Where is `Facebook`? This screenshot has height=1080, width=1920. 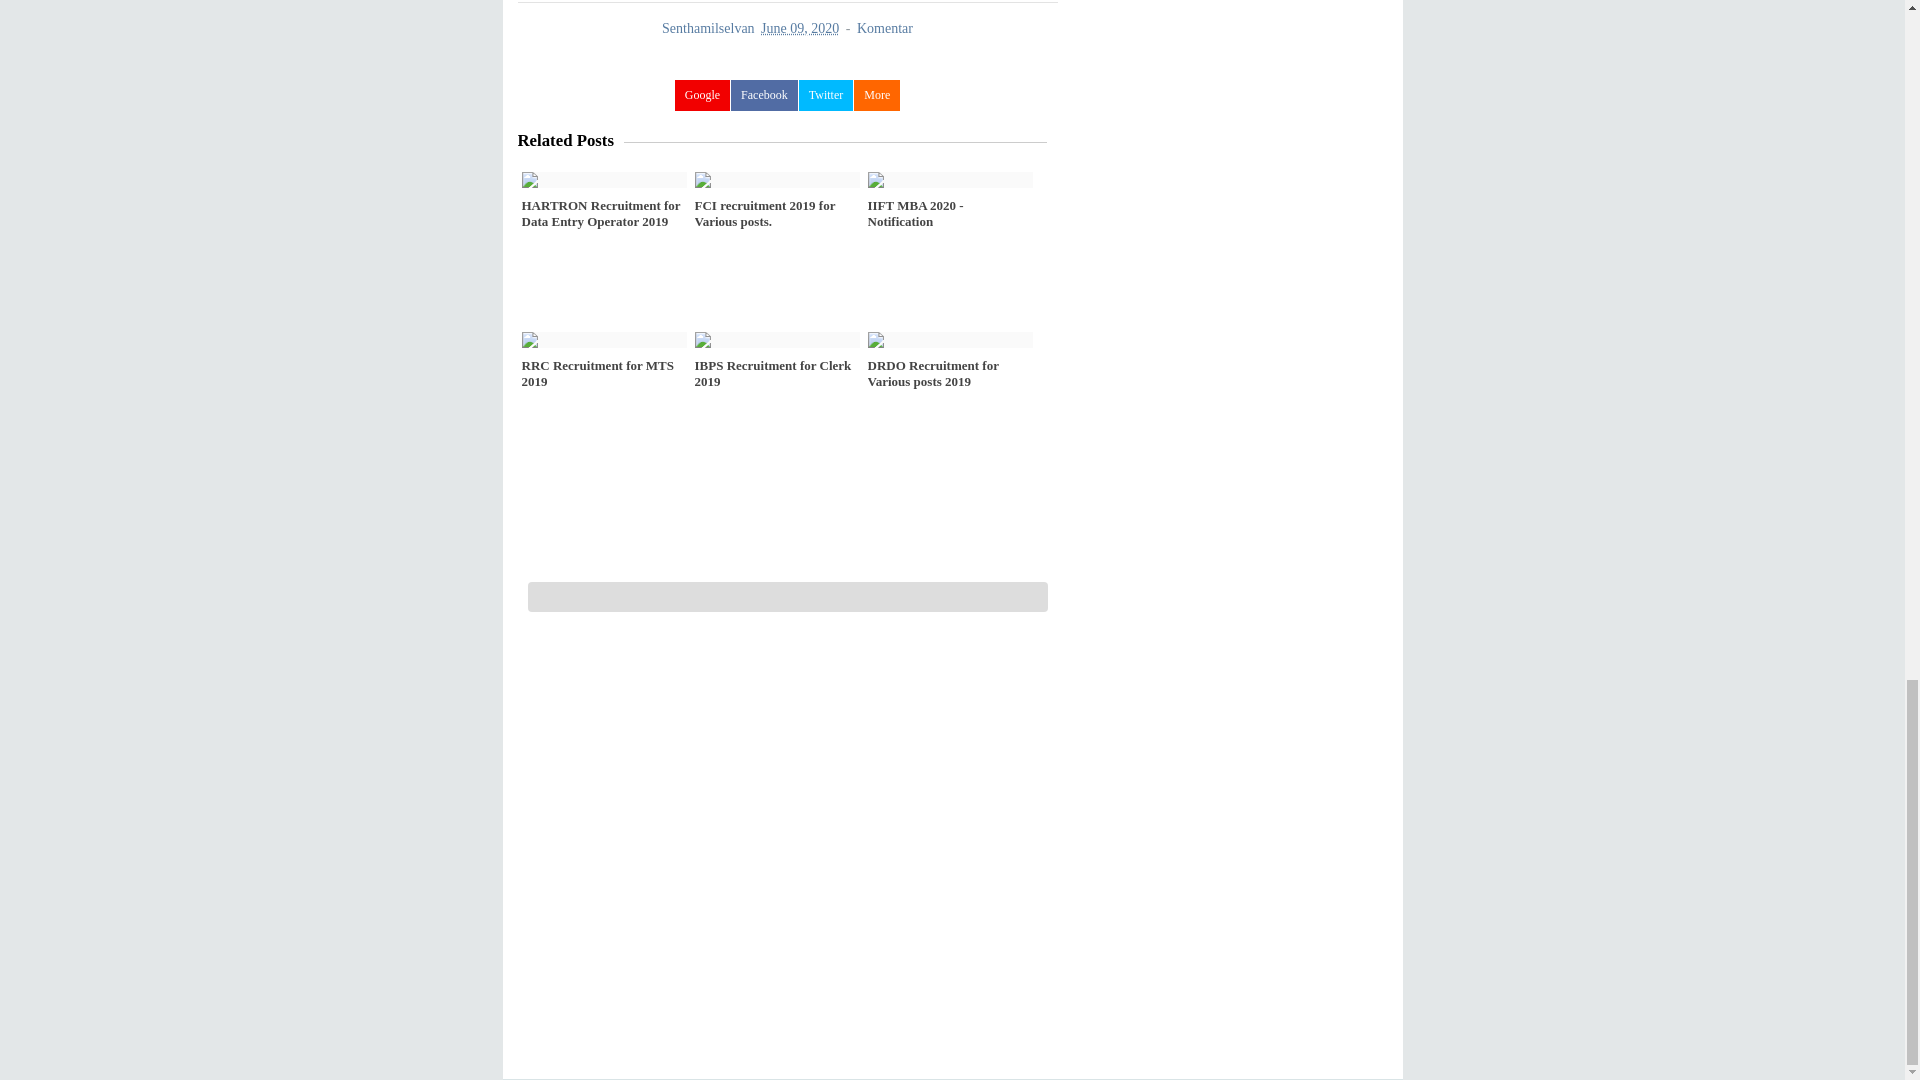
Facebook is located at coordinates (764, 95).